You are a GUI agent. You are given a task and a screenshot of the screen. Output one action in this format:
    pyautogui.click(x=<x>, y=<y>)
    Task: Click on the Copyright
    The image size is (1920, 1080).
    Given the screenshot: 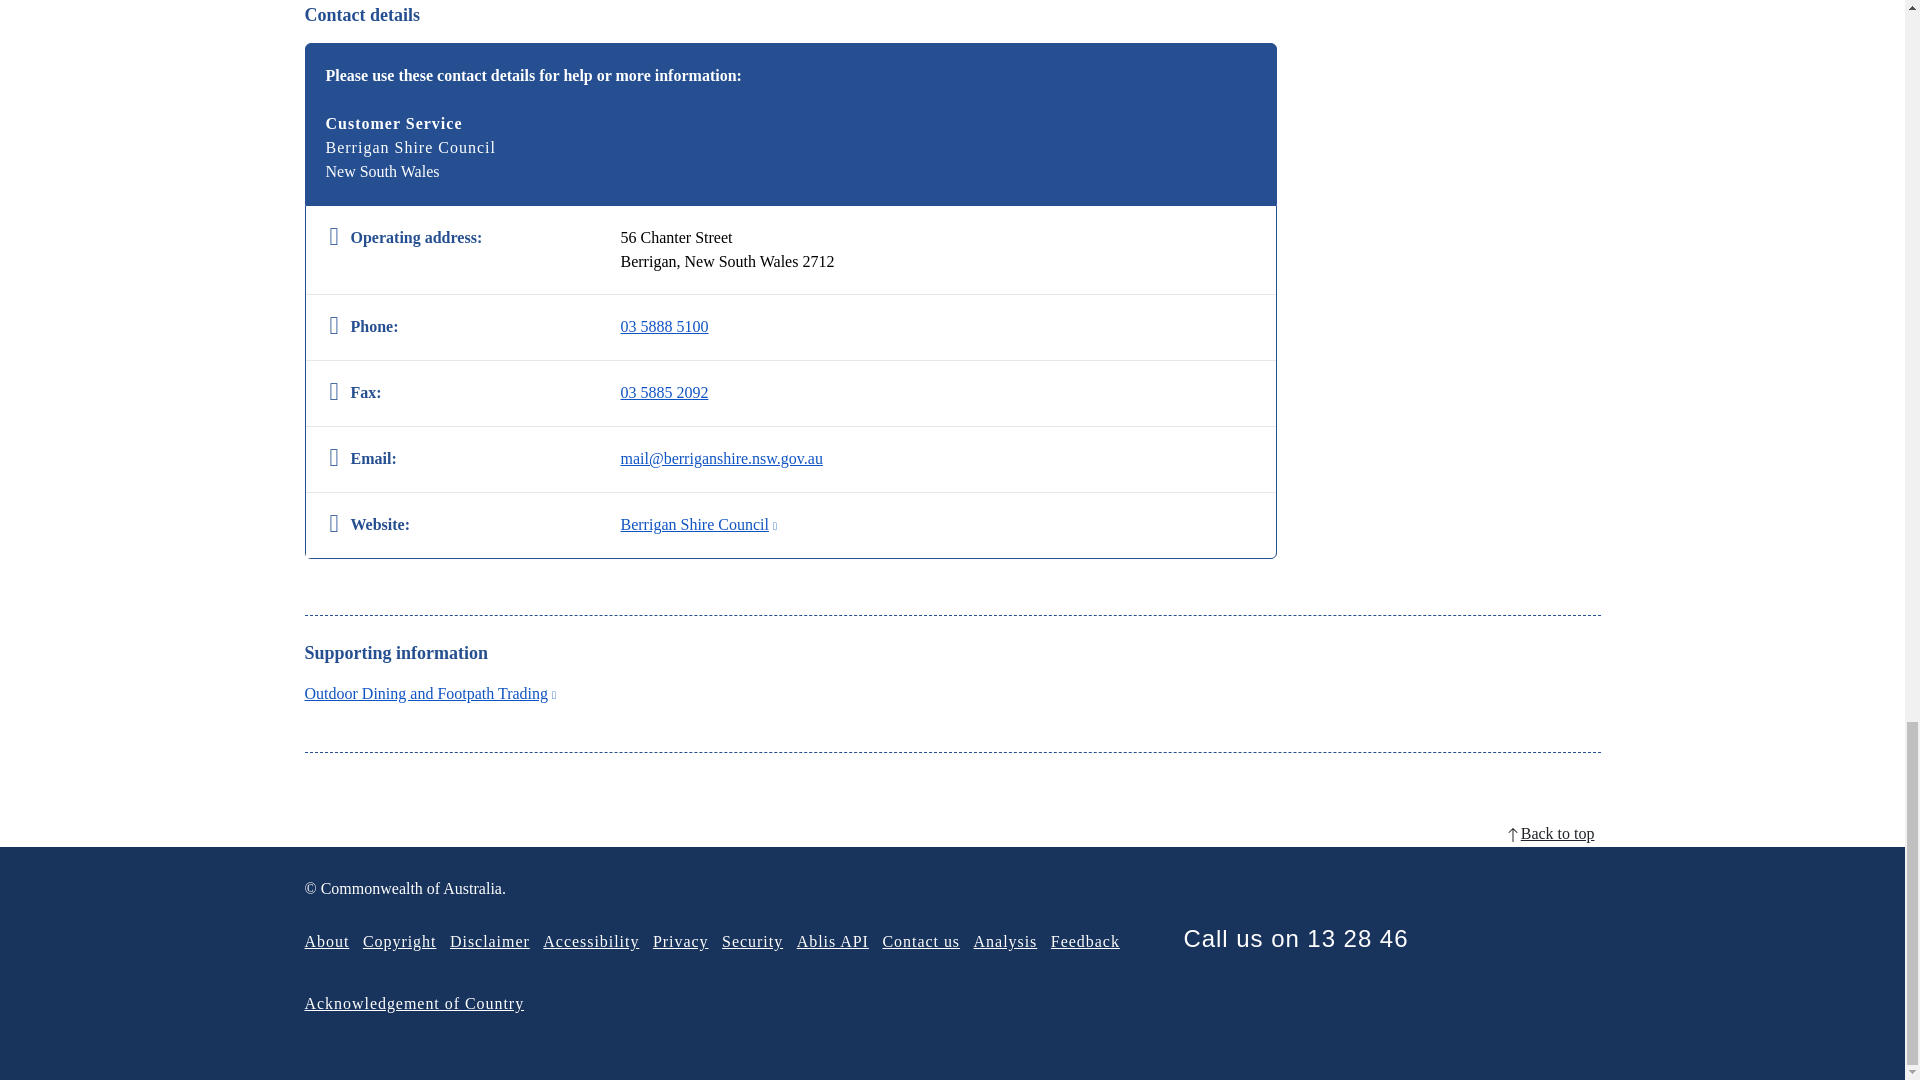 What is the action you would take?
    pyautogui.click(x=400, y=942)
    